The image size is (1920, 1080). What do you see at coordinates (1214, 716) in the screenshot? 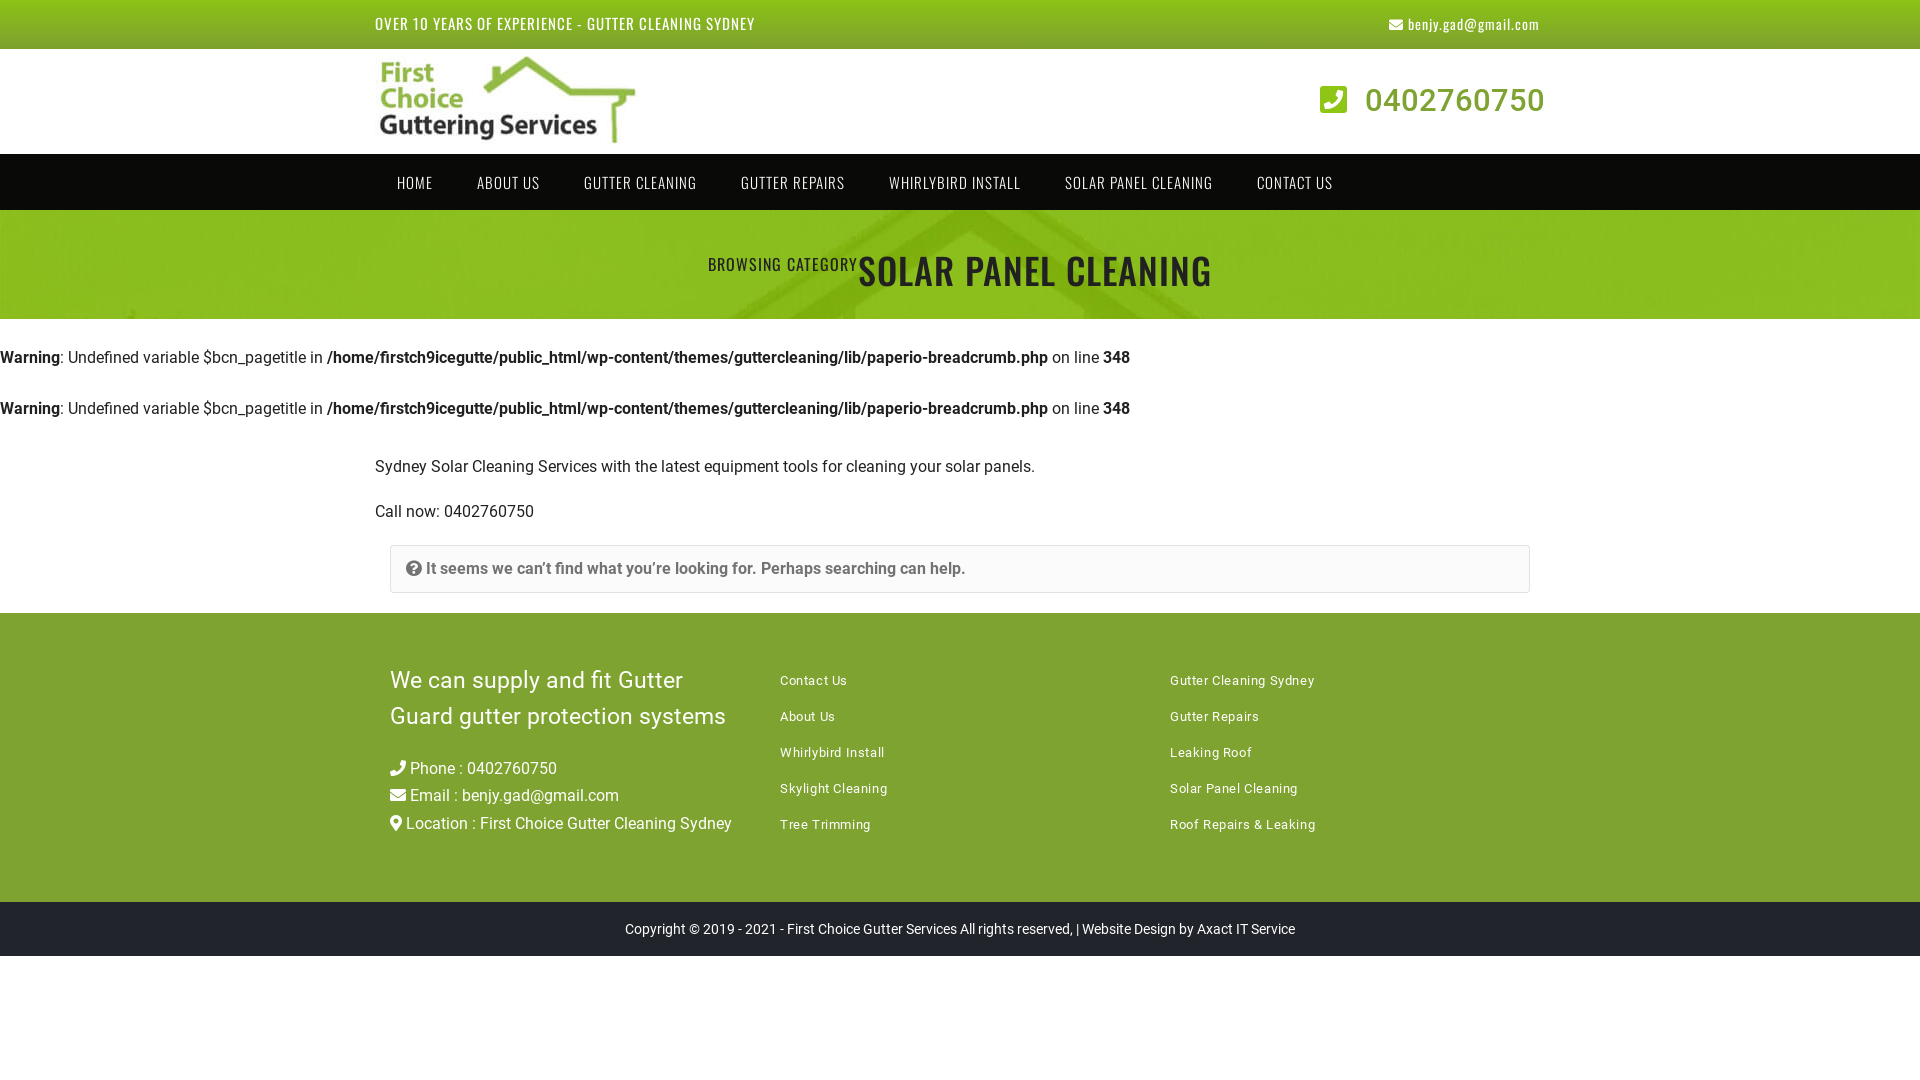
I see `Gutter Repairs` at bounding box center [1214, 716].